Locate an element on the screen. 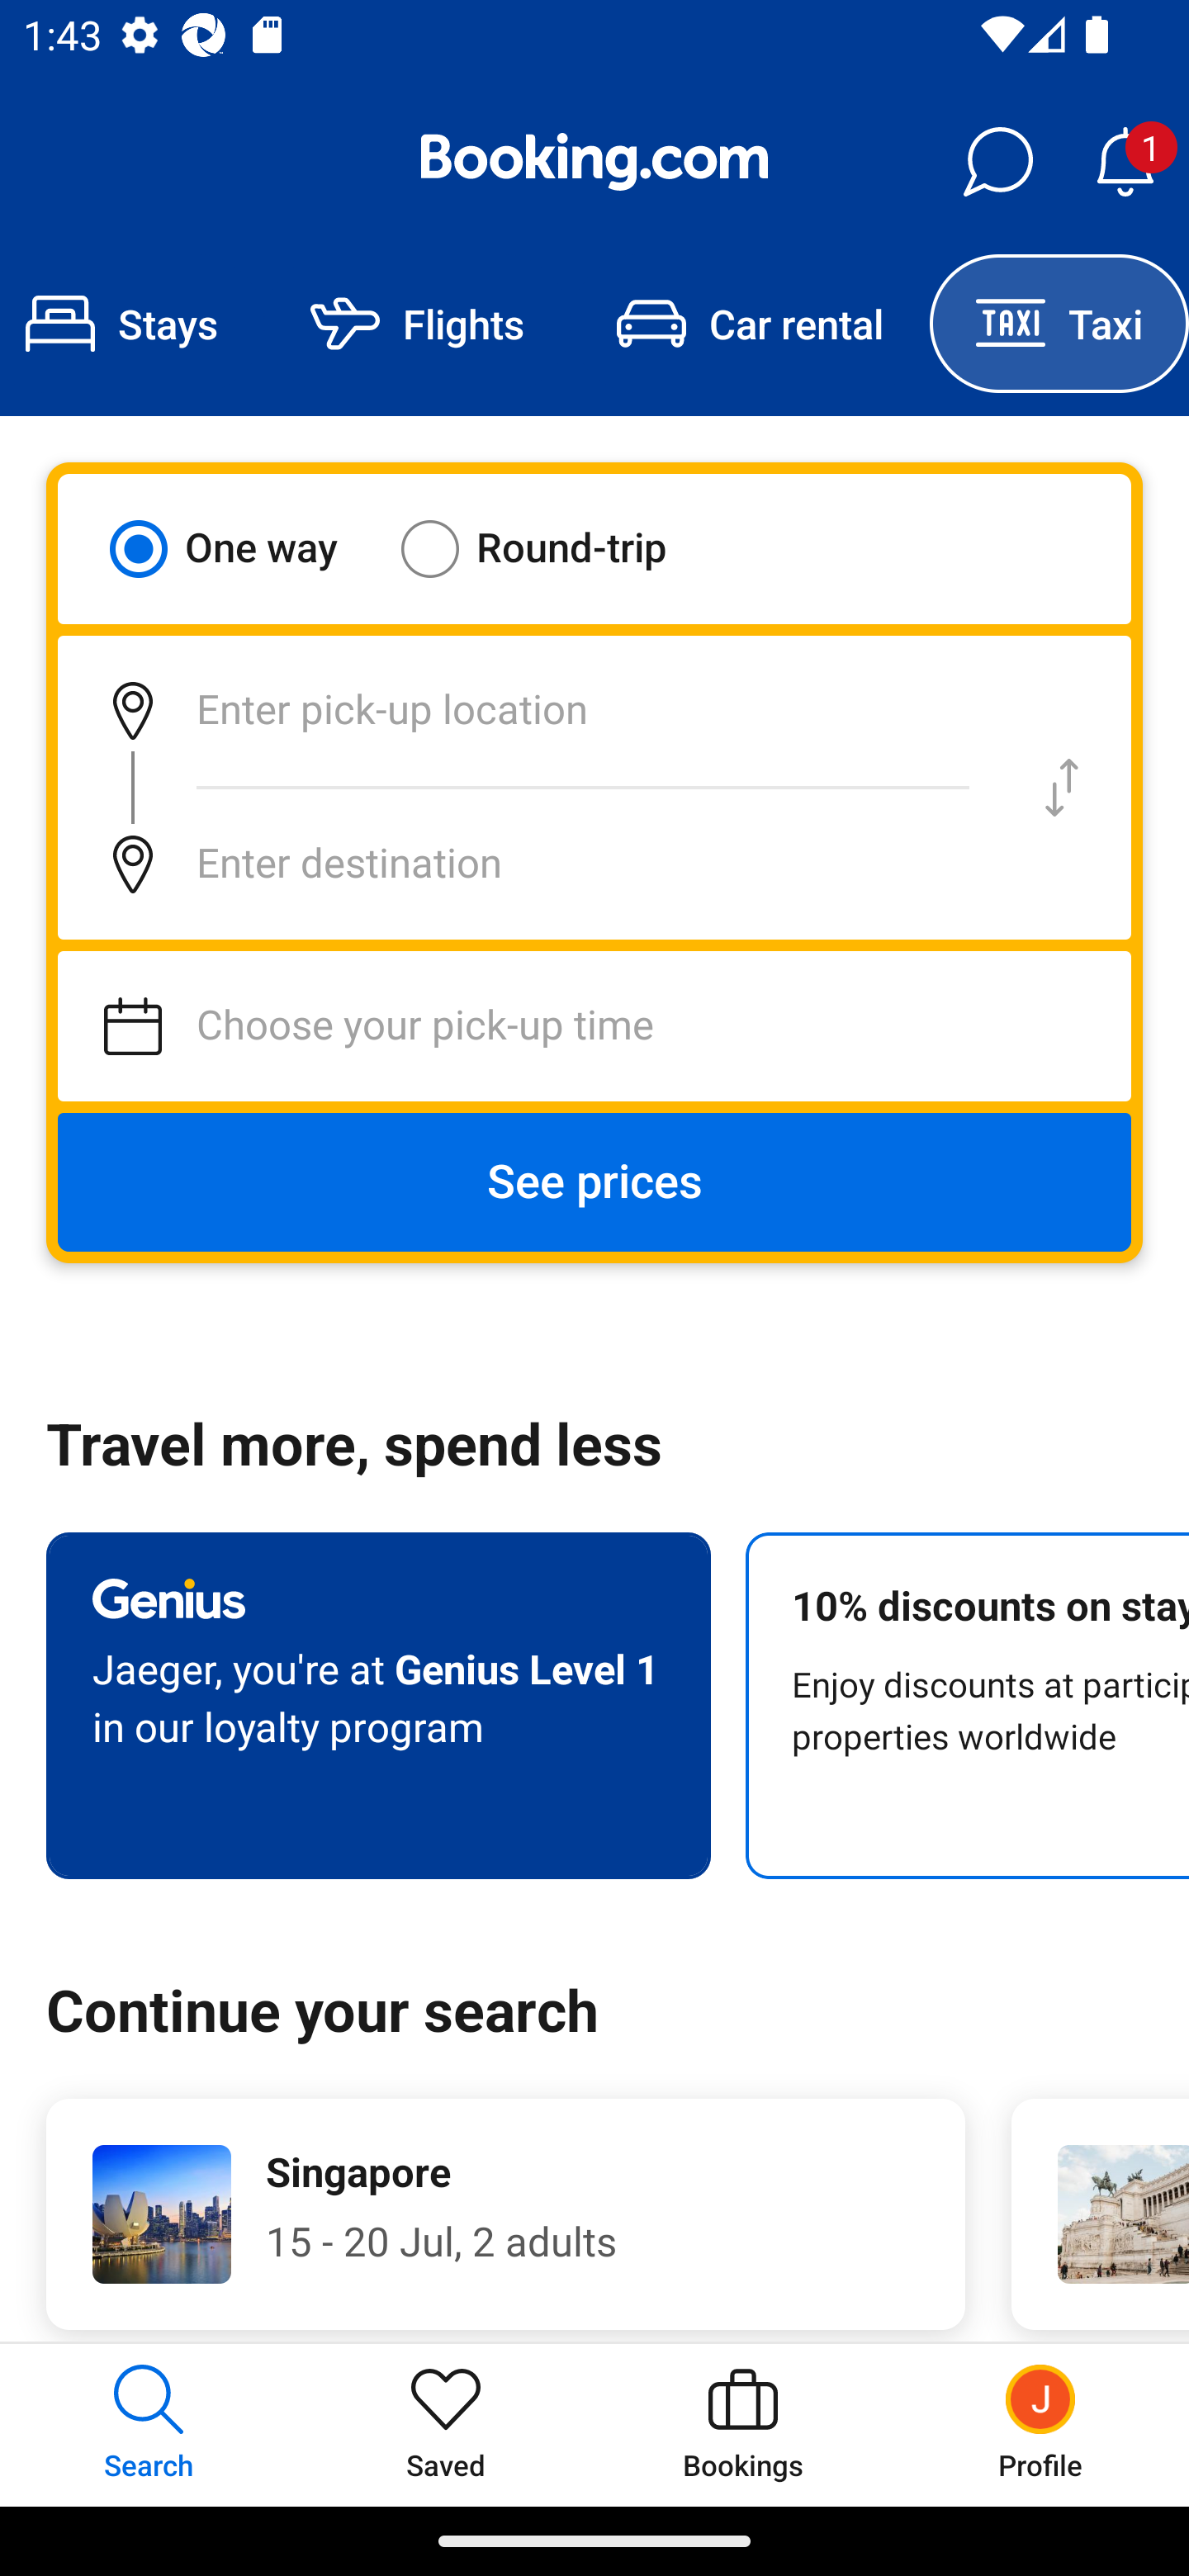 The width and height of the screenshot is (1189, 2576). Enter destination is located at coordinates (525, 864).